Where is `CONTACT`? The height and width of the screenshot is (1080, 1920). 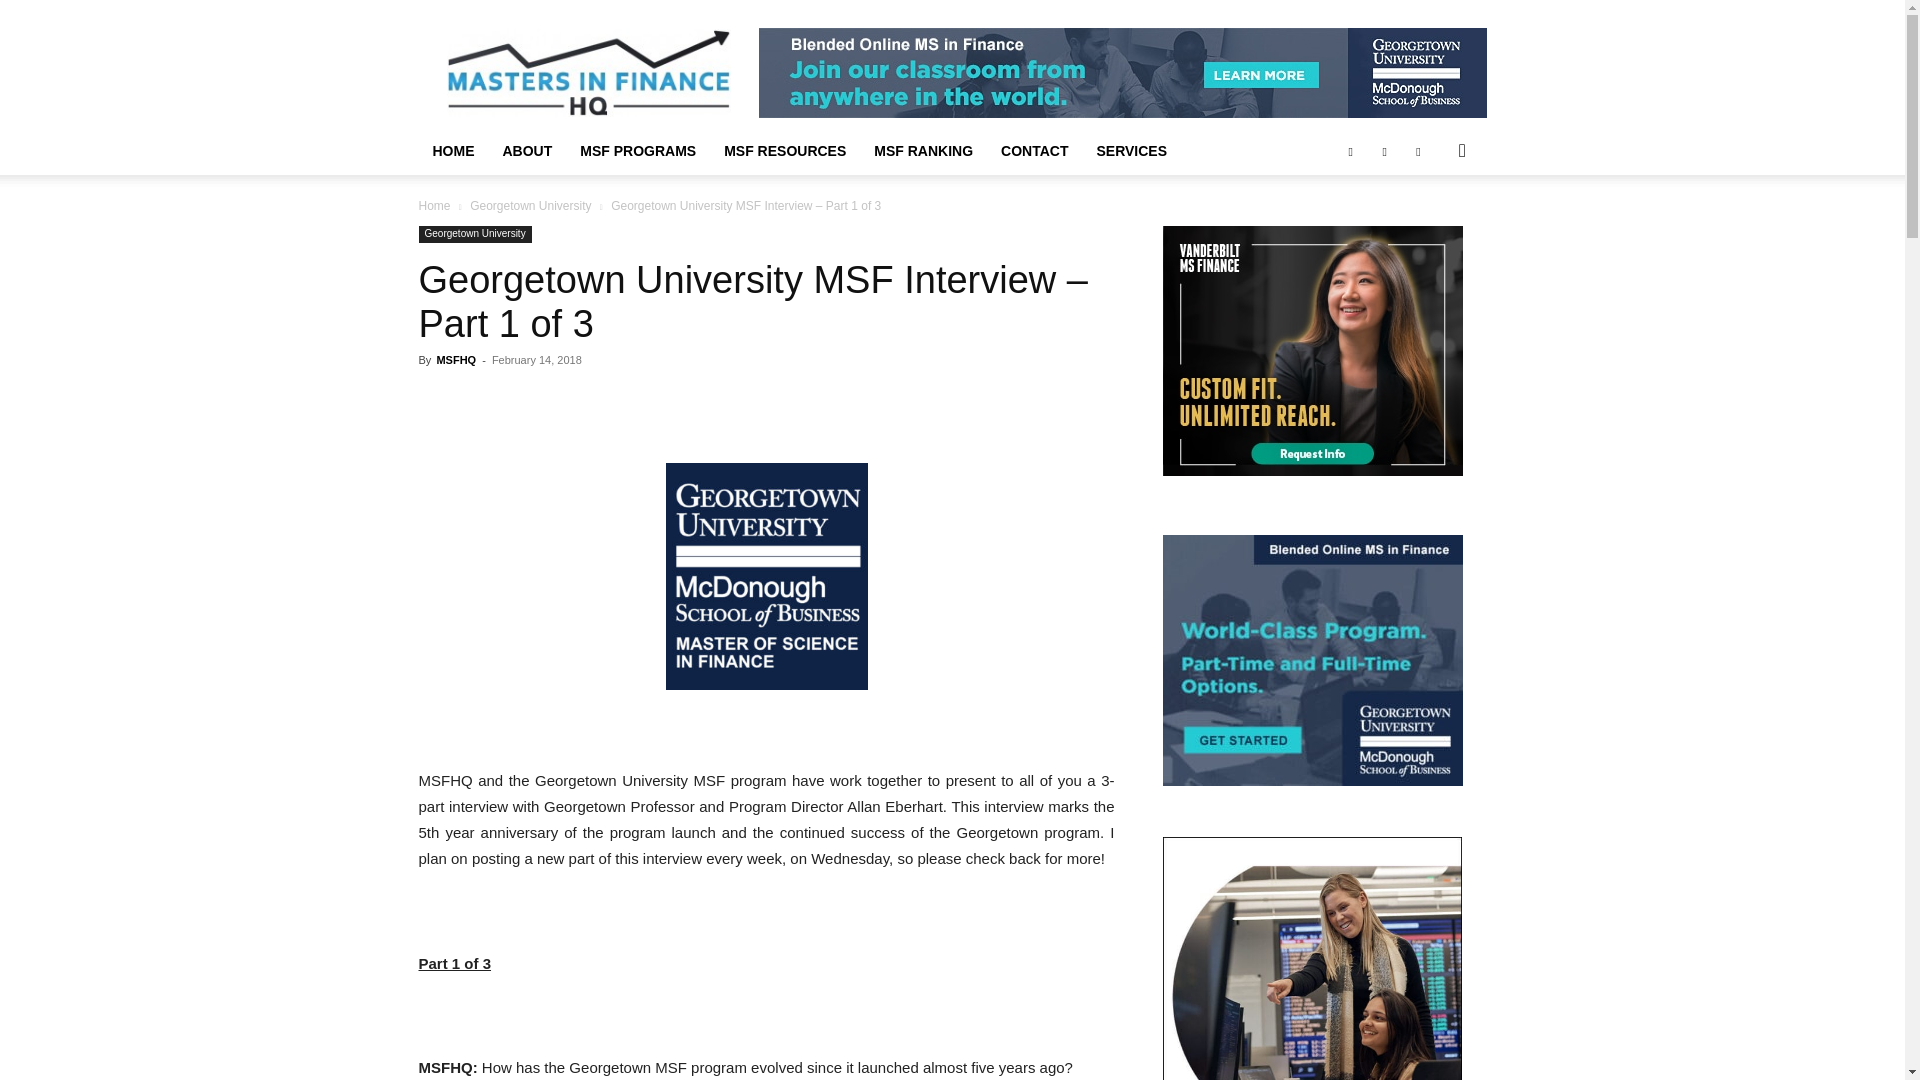
CONTACT is located at coordinates (1034, 150).